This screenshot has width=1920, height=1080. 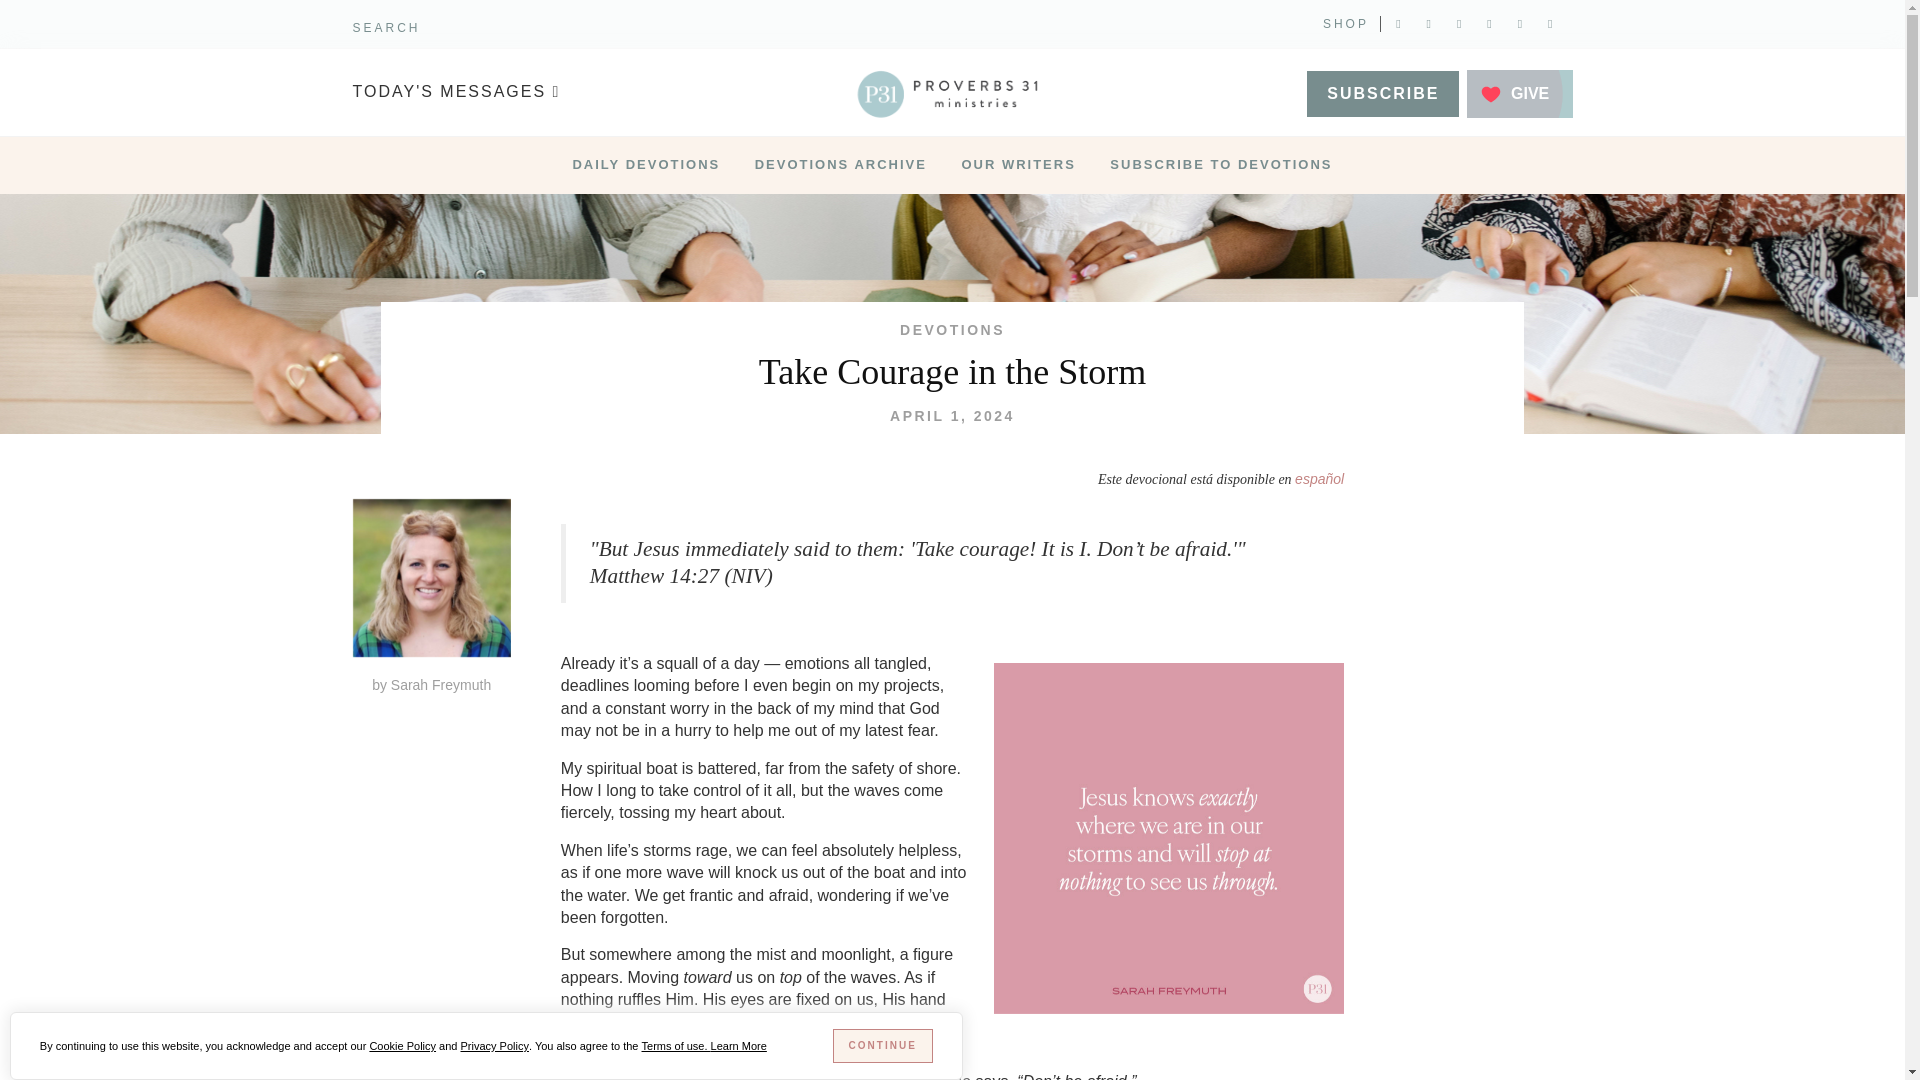 What do you see at coordinates (1018, 166) in the screenshot?
I see `OUR WRITERS` at bounding box center [1018, 166].